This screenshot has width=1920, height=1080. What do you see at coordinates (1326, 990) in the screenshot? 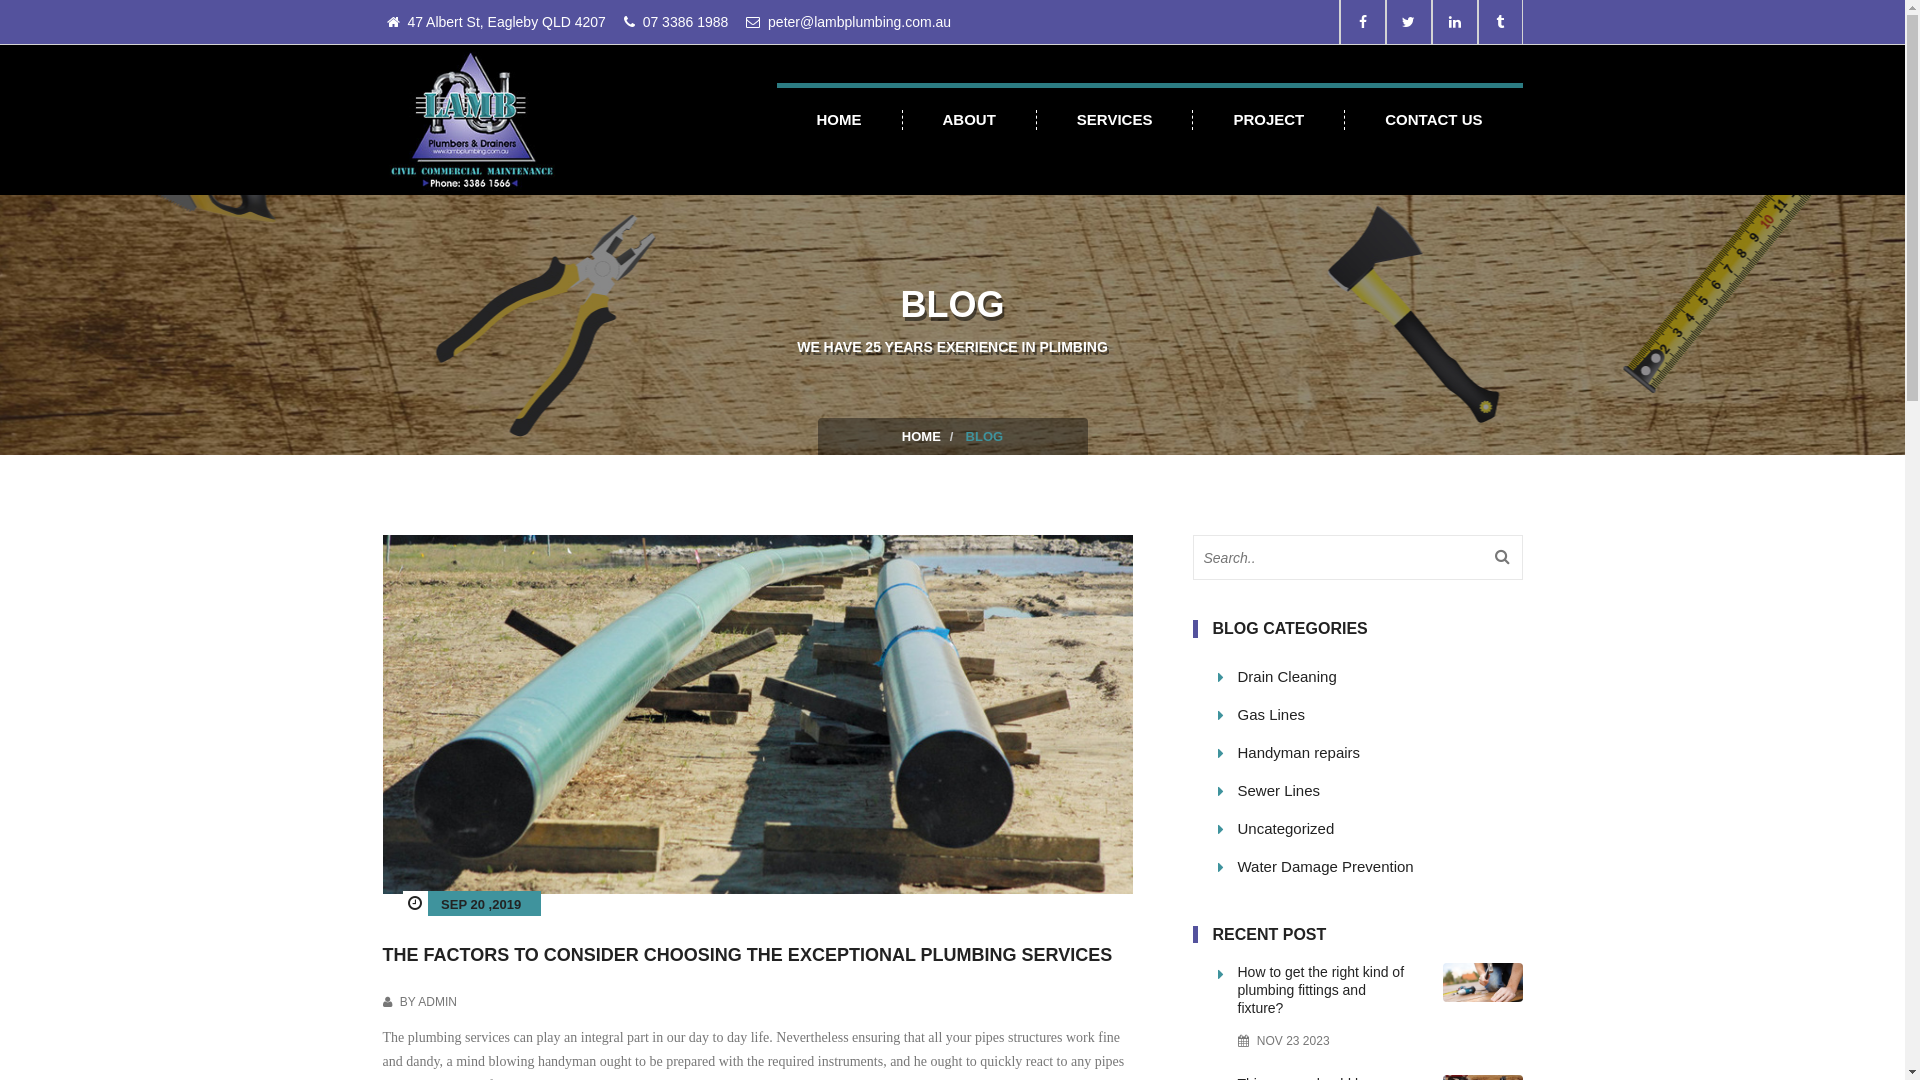
I see `How to get the right kind of plumbing fittings and fixture?` at bounding box center [1326, 990].